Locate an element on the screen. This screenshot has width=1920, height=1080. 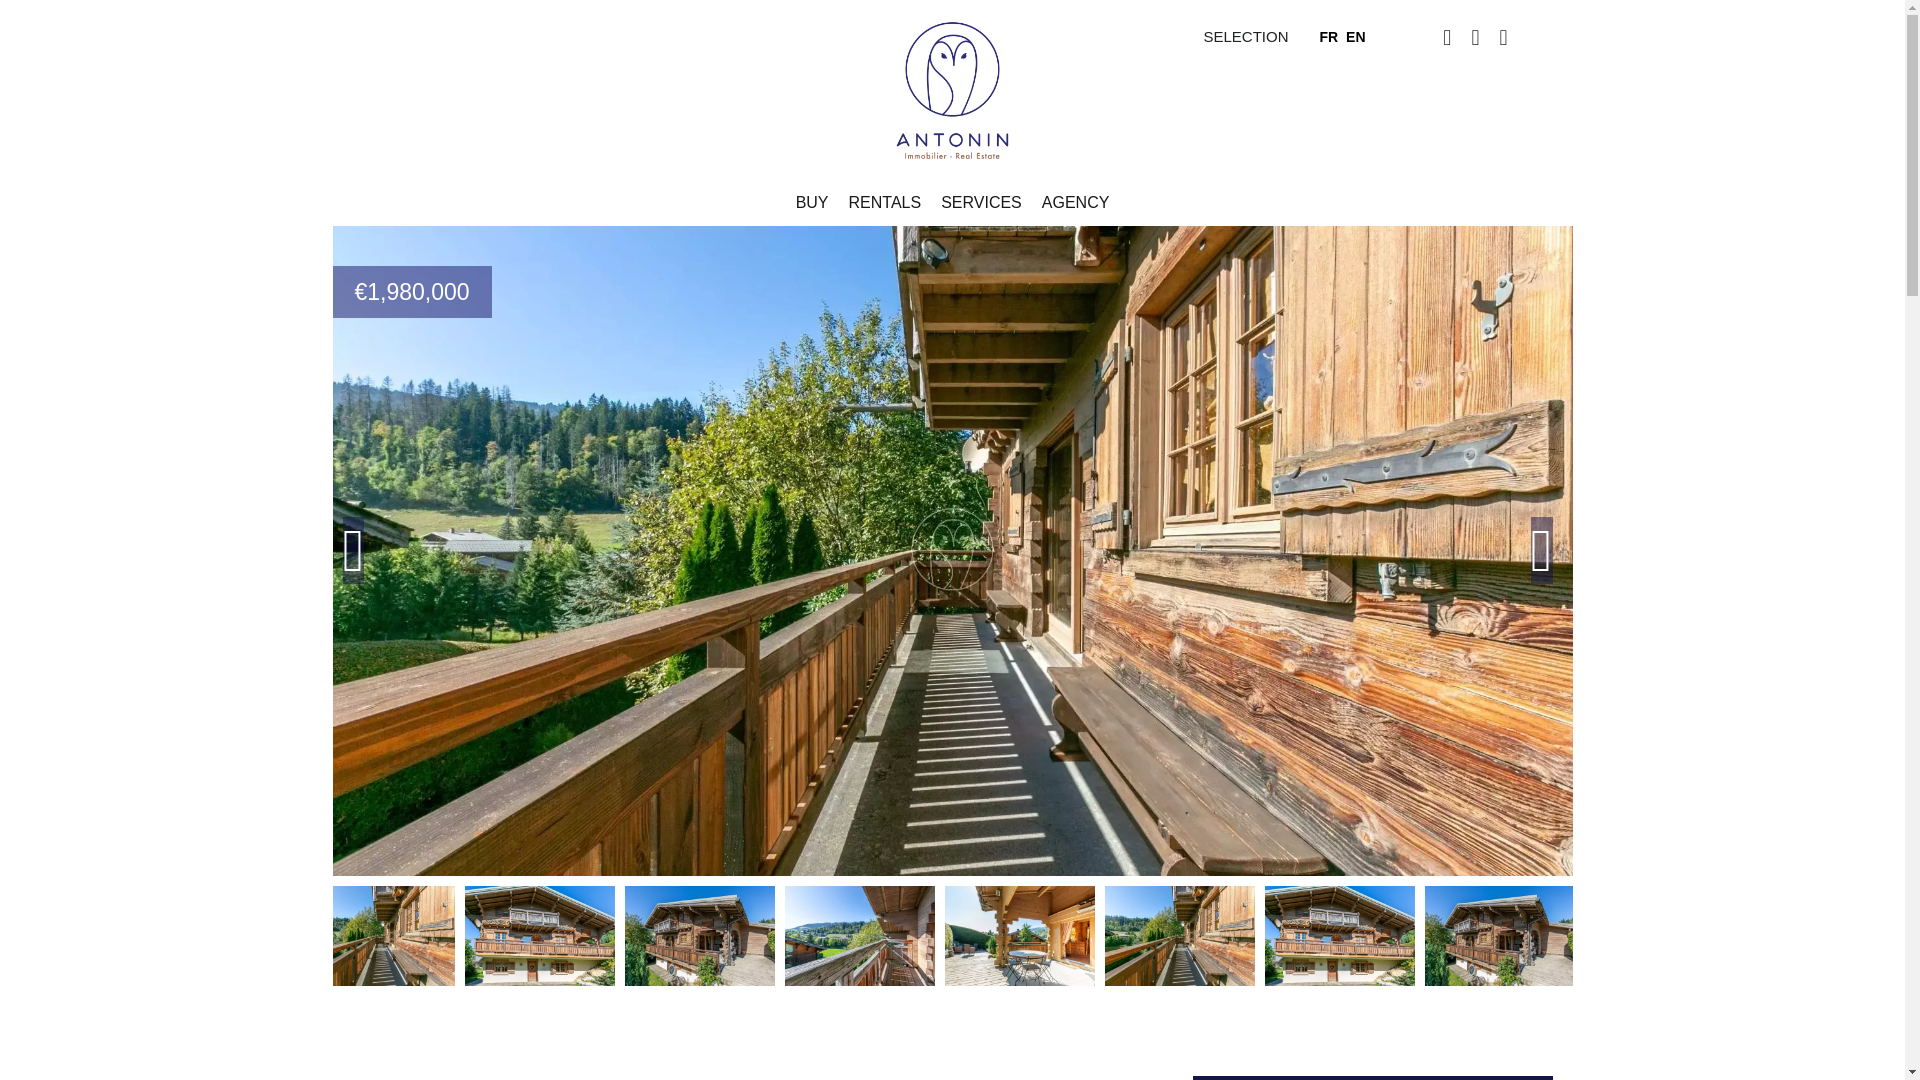
FR is located at coordinates (1328, 36).